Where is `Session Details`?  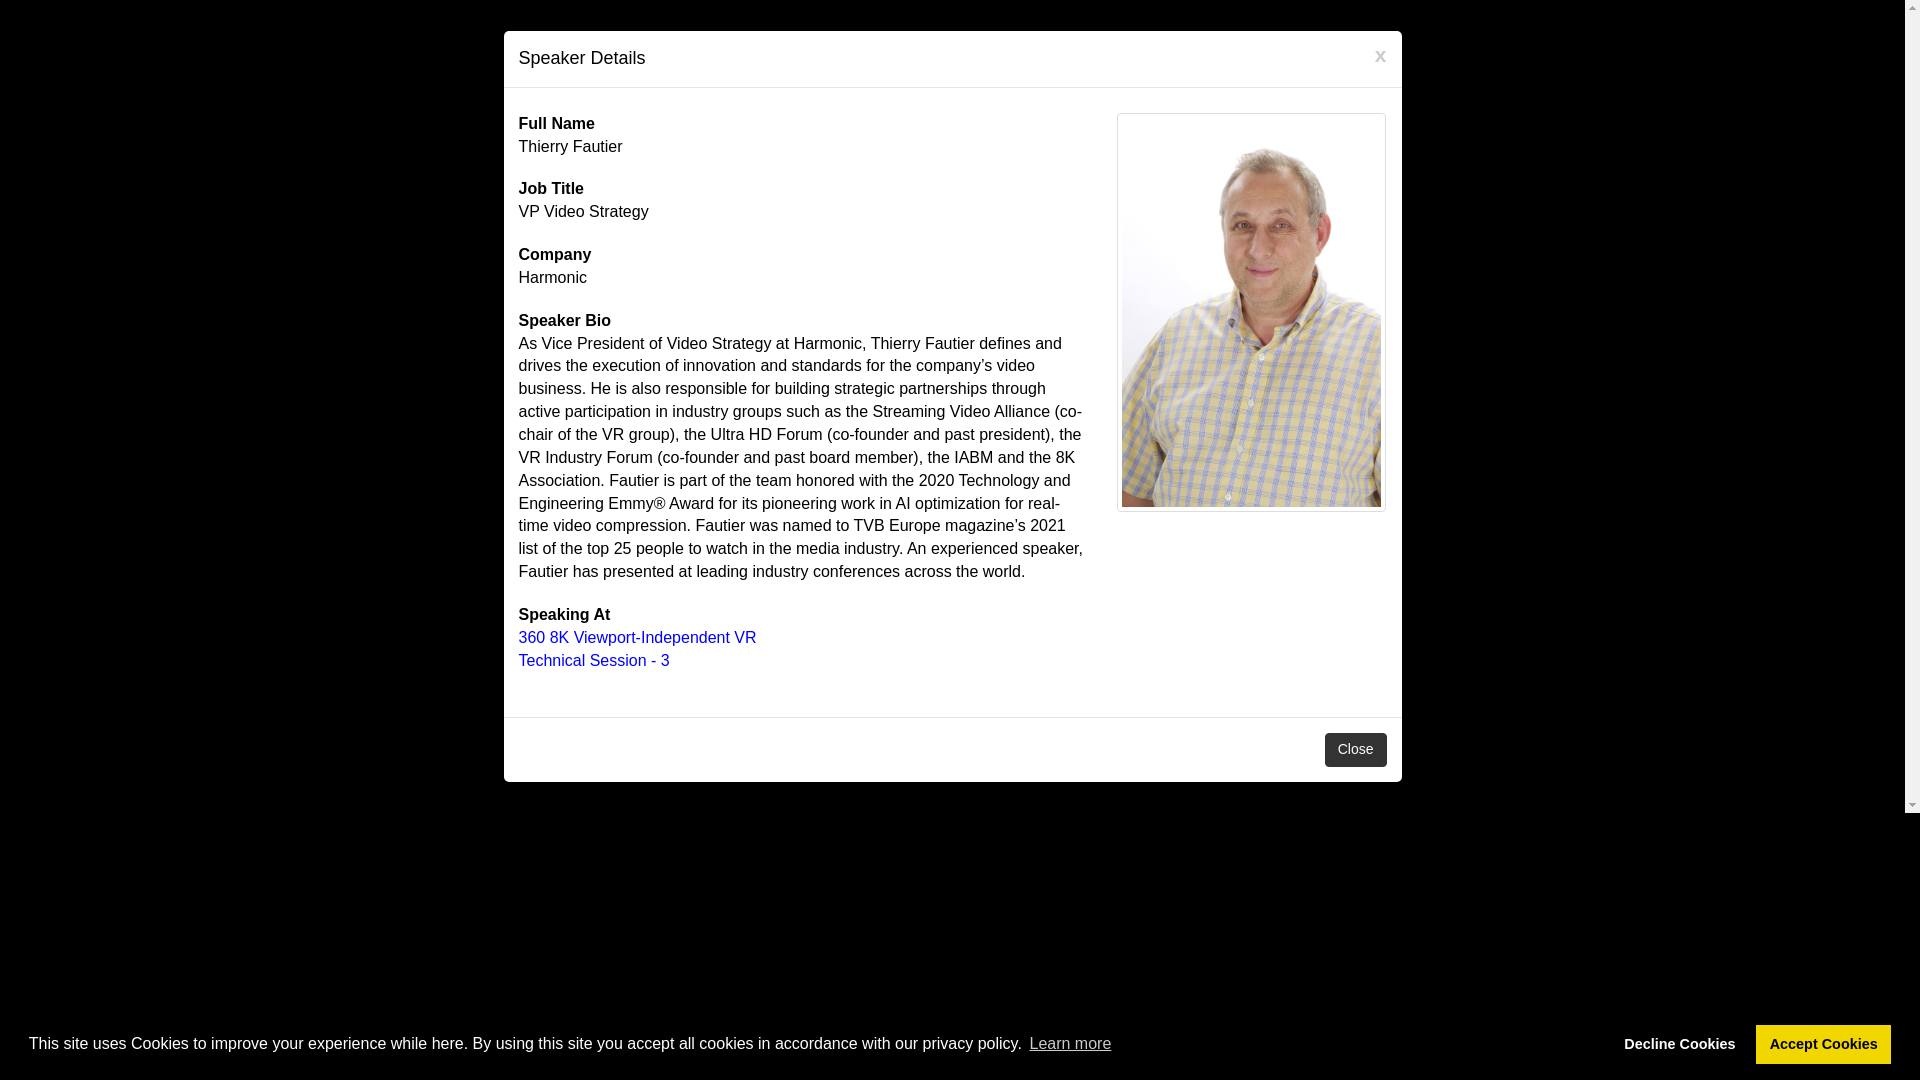 Session Details is located at coordinates (593, 660).